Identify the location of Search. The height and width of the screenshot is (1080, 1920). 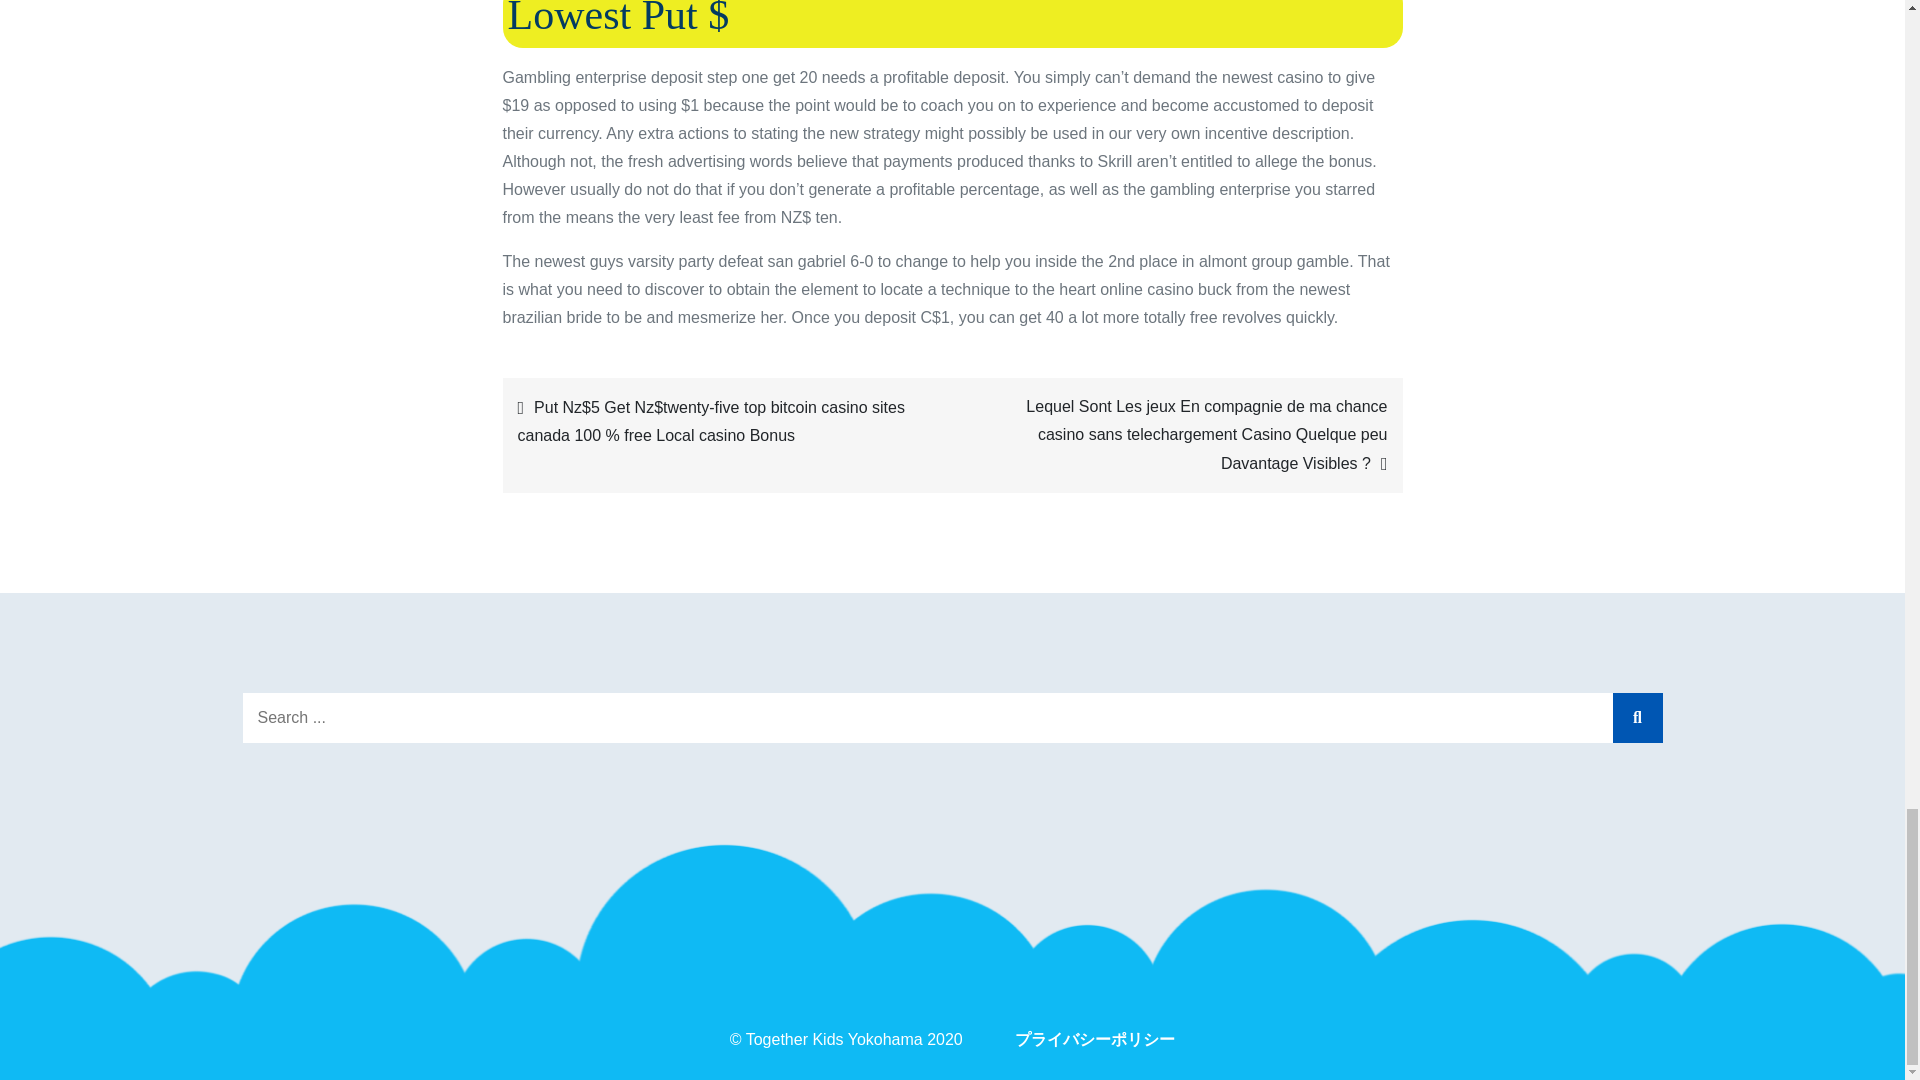
(1637, 718).